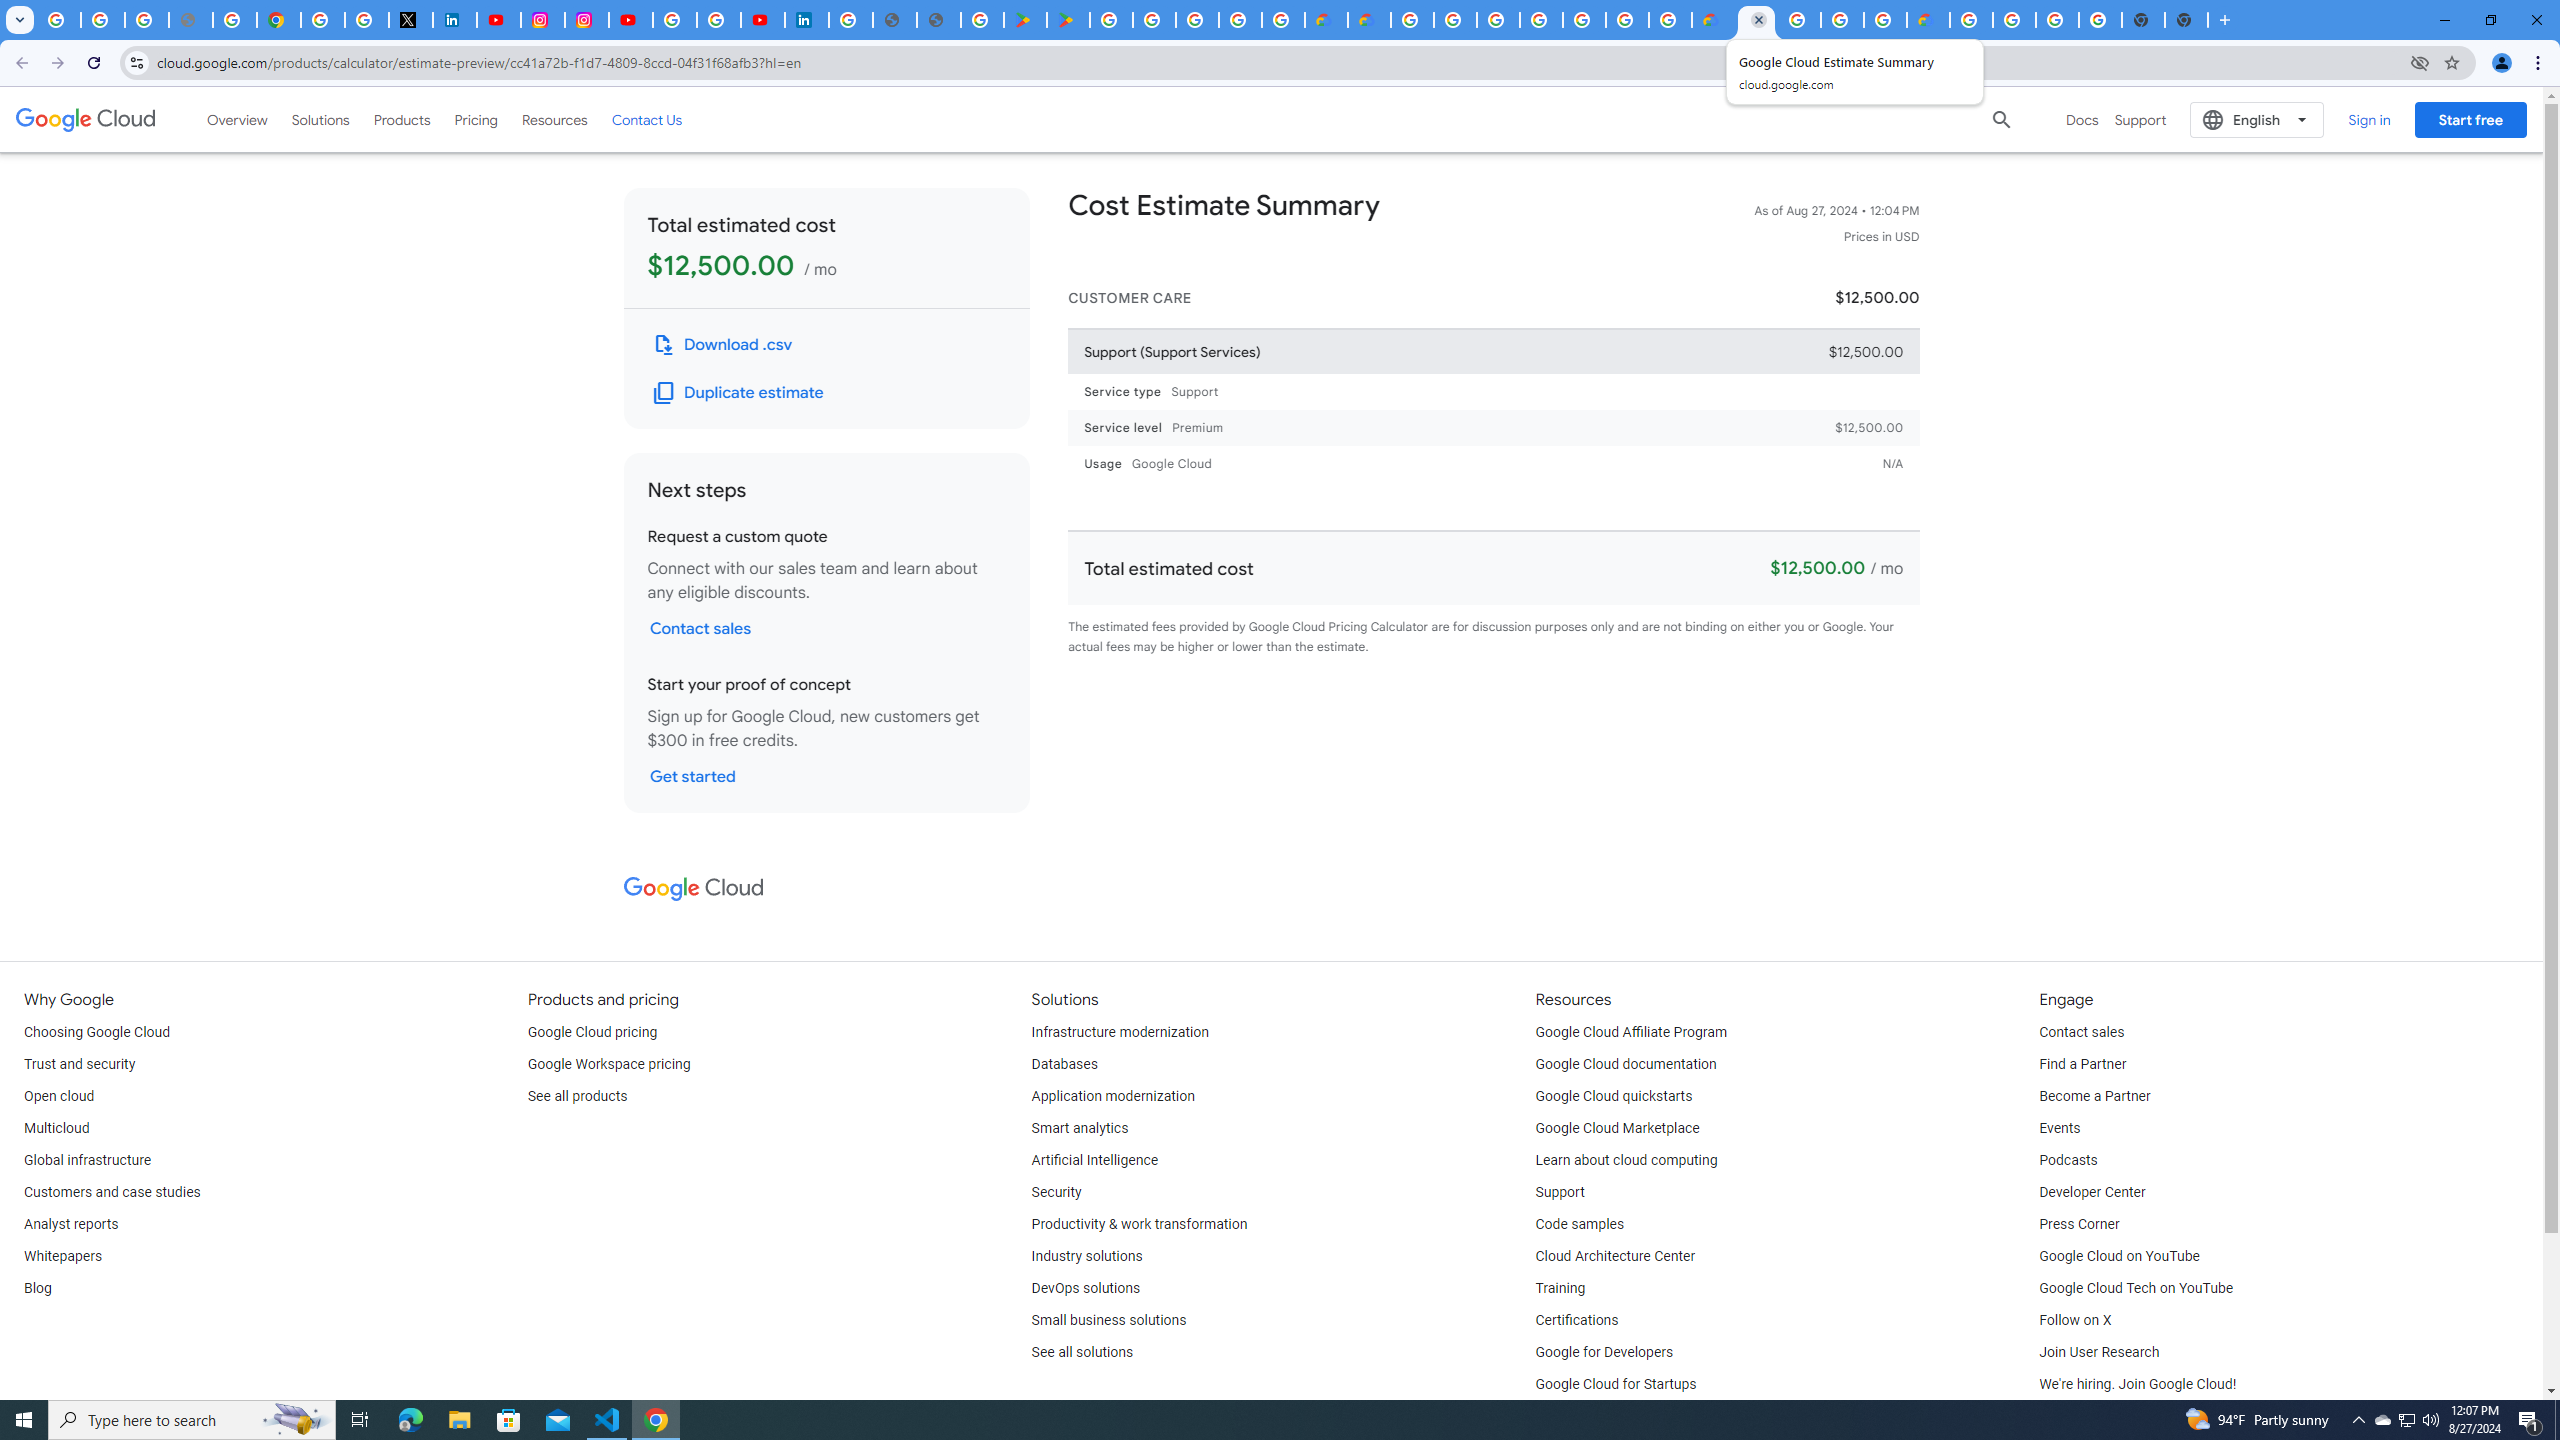 This screenshot has height=1440, width=2560. What do you see at coordinates (647, 120) in the screenshot?
I see `Contact Us` at bounding box center [647, 120].